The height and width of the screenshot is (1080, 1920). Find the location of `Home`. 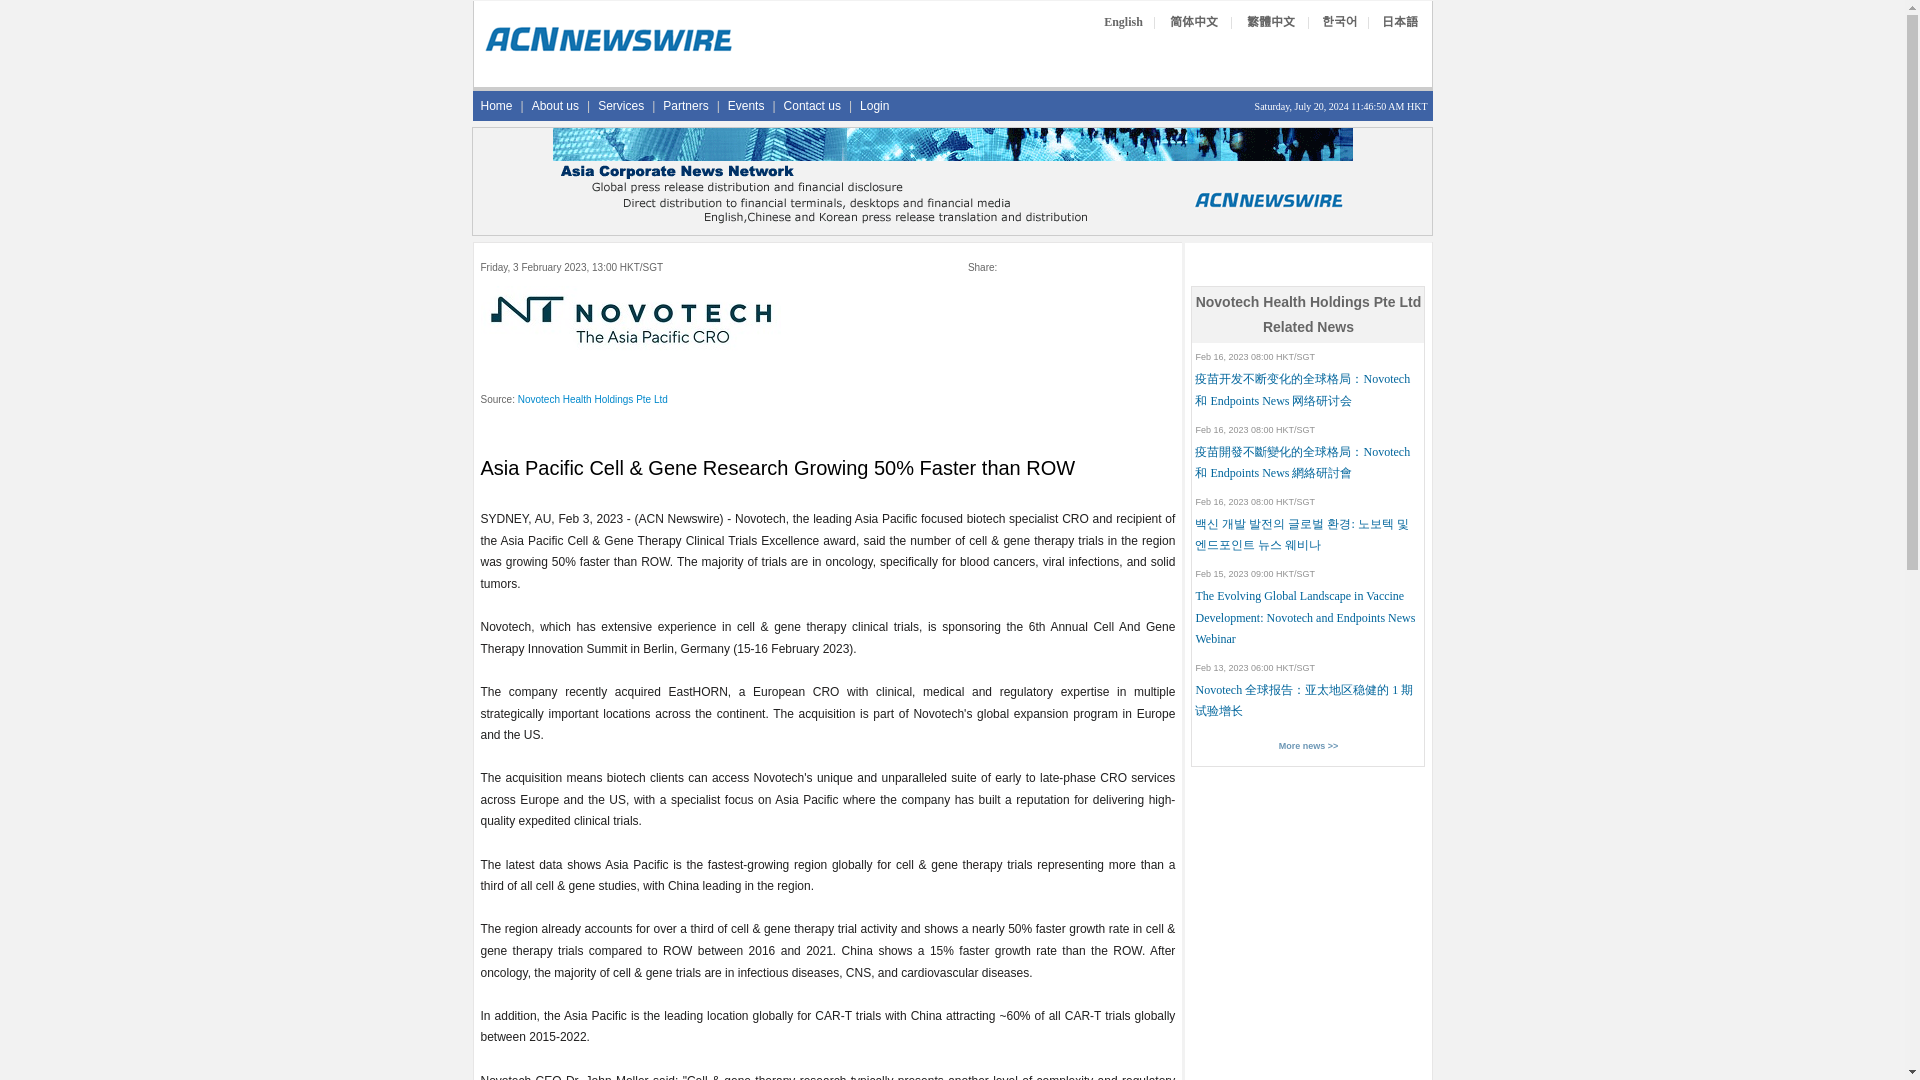

Home is located at coordinates (496, 105).